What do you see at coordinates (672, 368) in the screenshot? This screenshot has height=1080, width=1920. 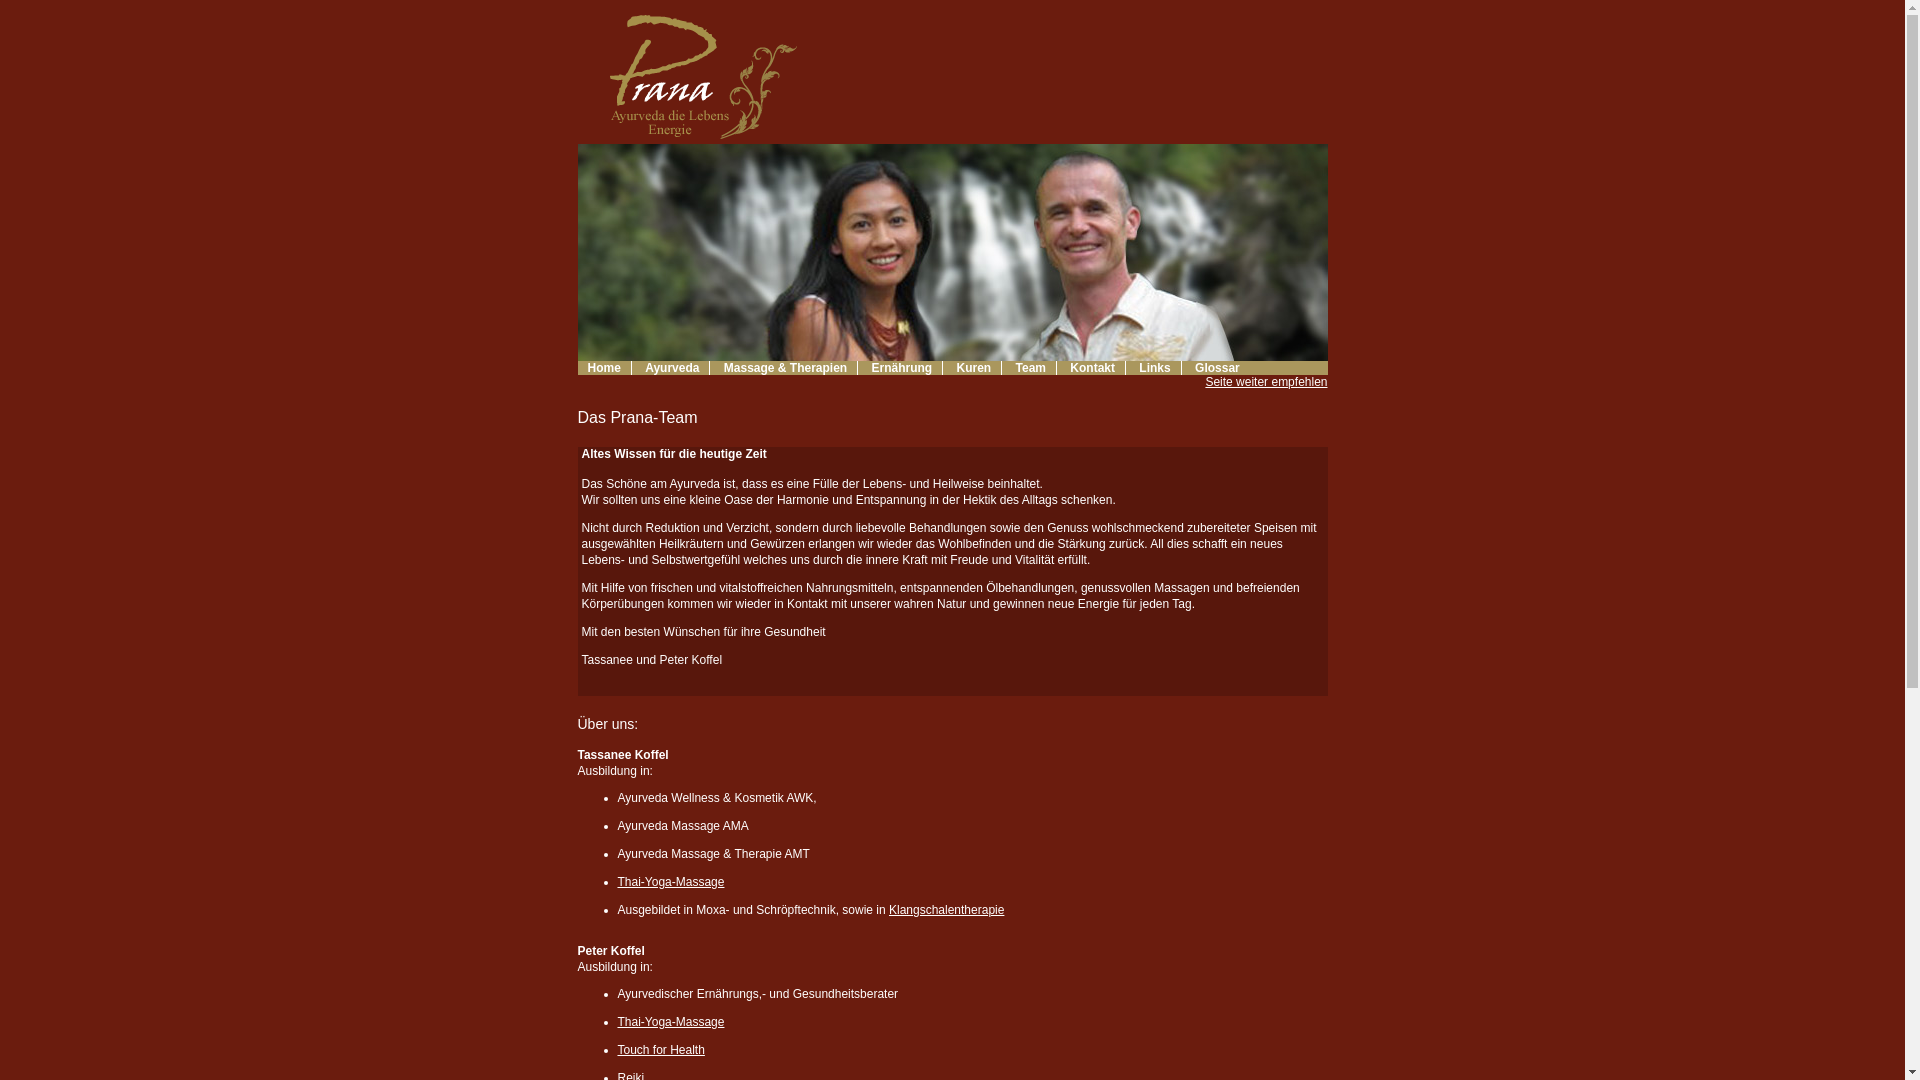 I see `Ayurveda` at bounding box center [672, 368].